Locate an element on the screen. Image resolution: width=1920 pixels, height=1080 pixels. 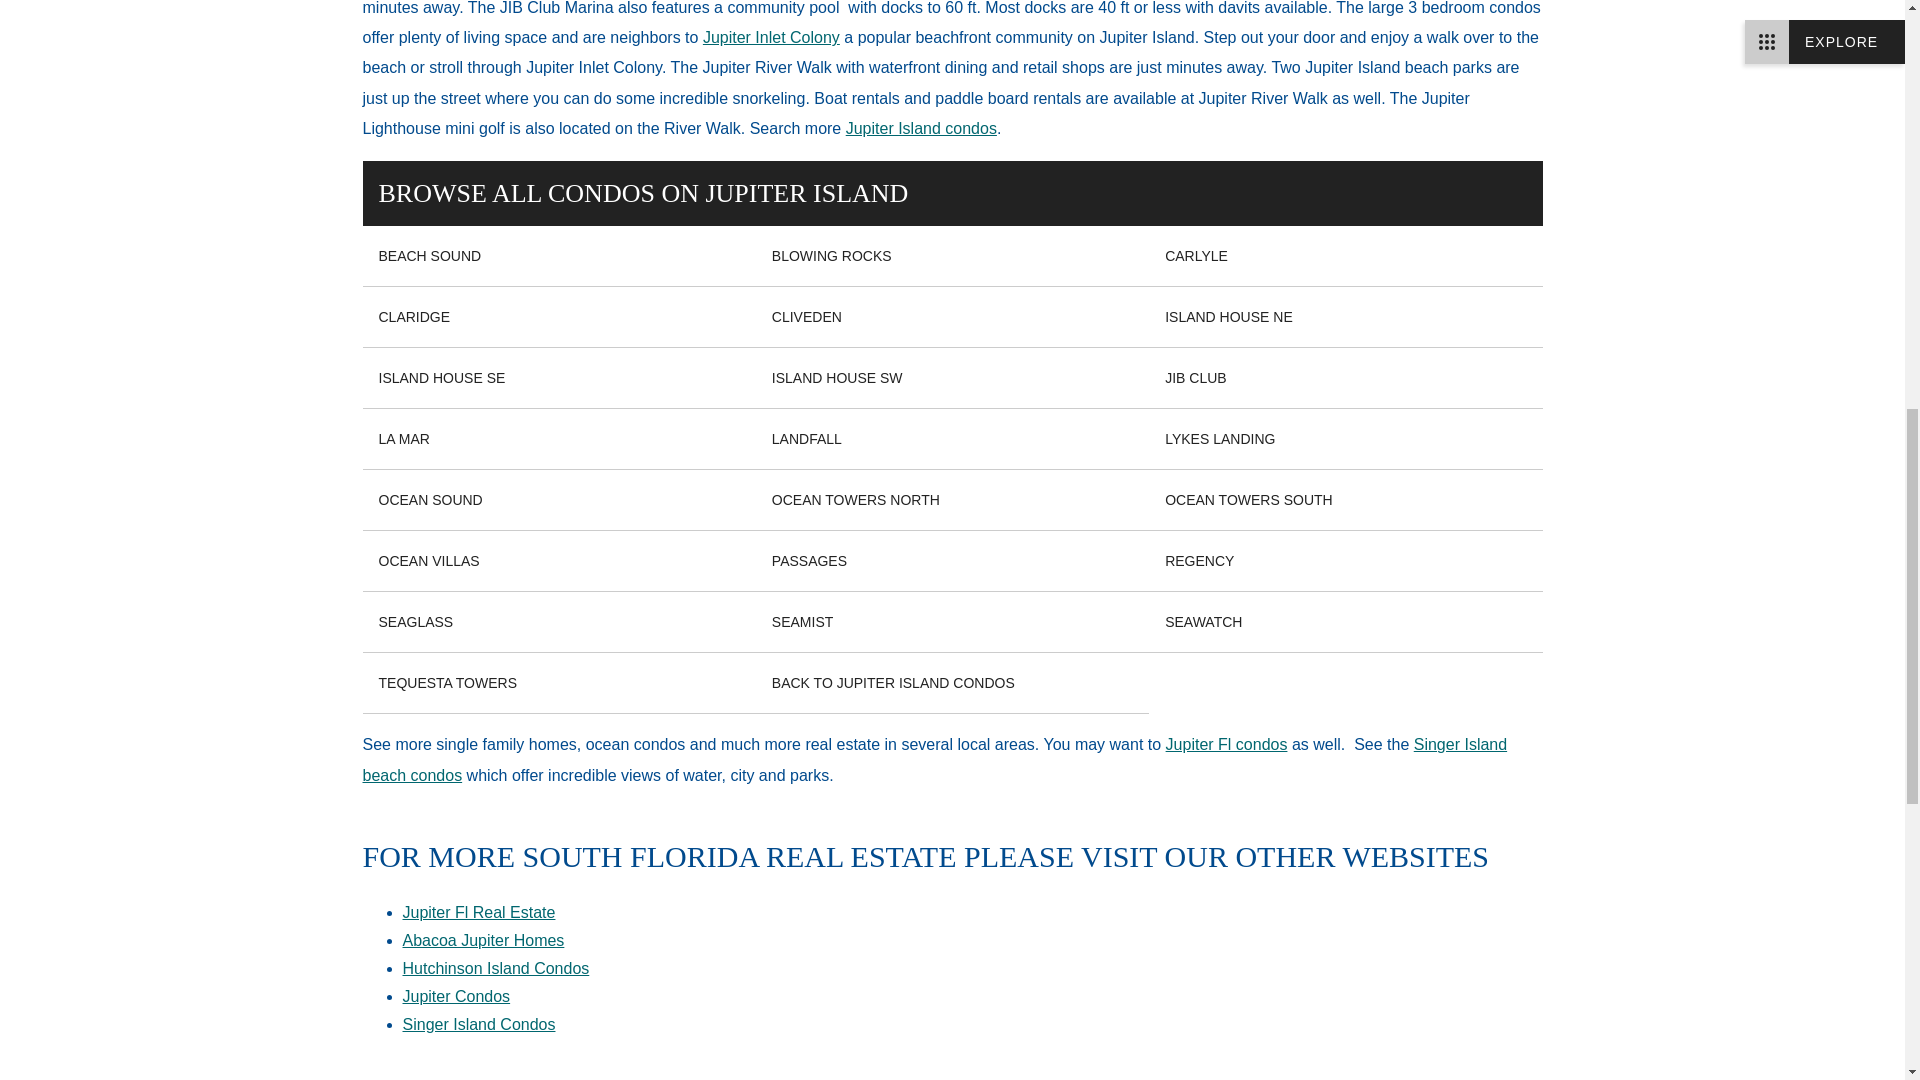
Jupiter Condos is located at coordinates (456, 996).